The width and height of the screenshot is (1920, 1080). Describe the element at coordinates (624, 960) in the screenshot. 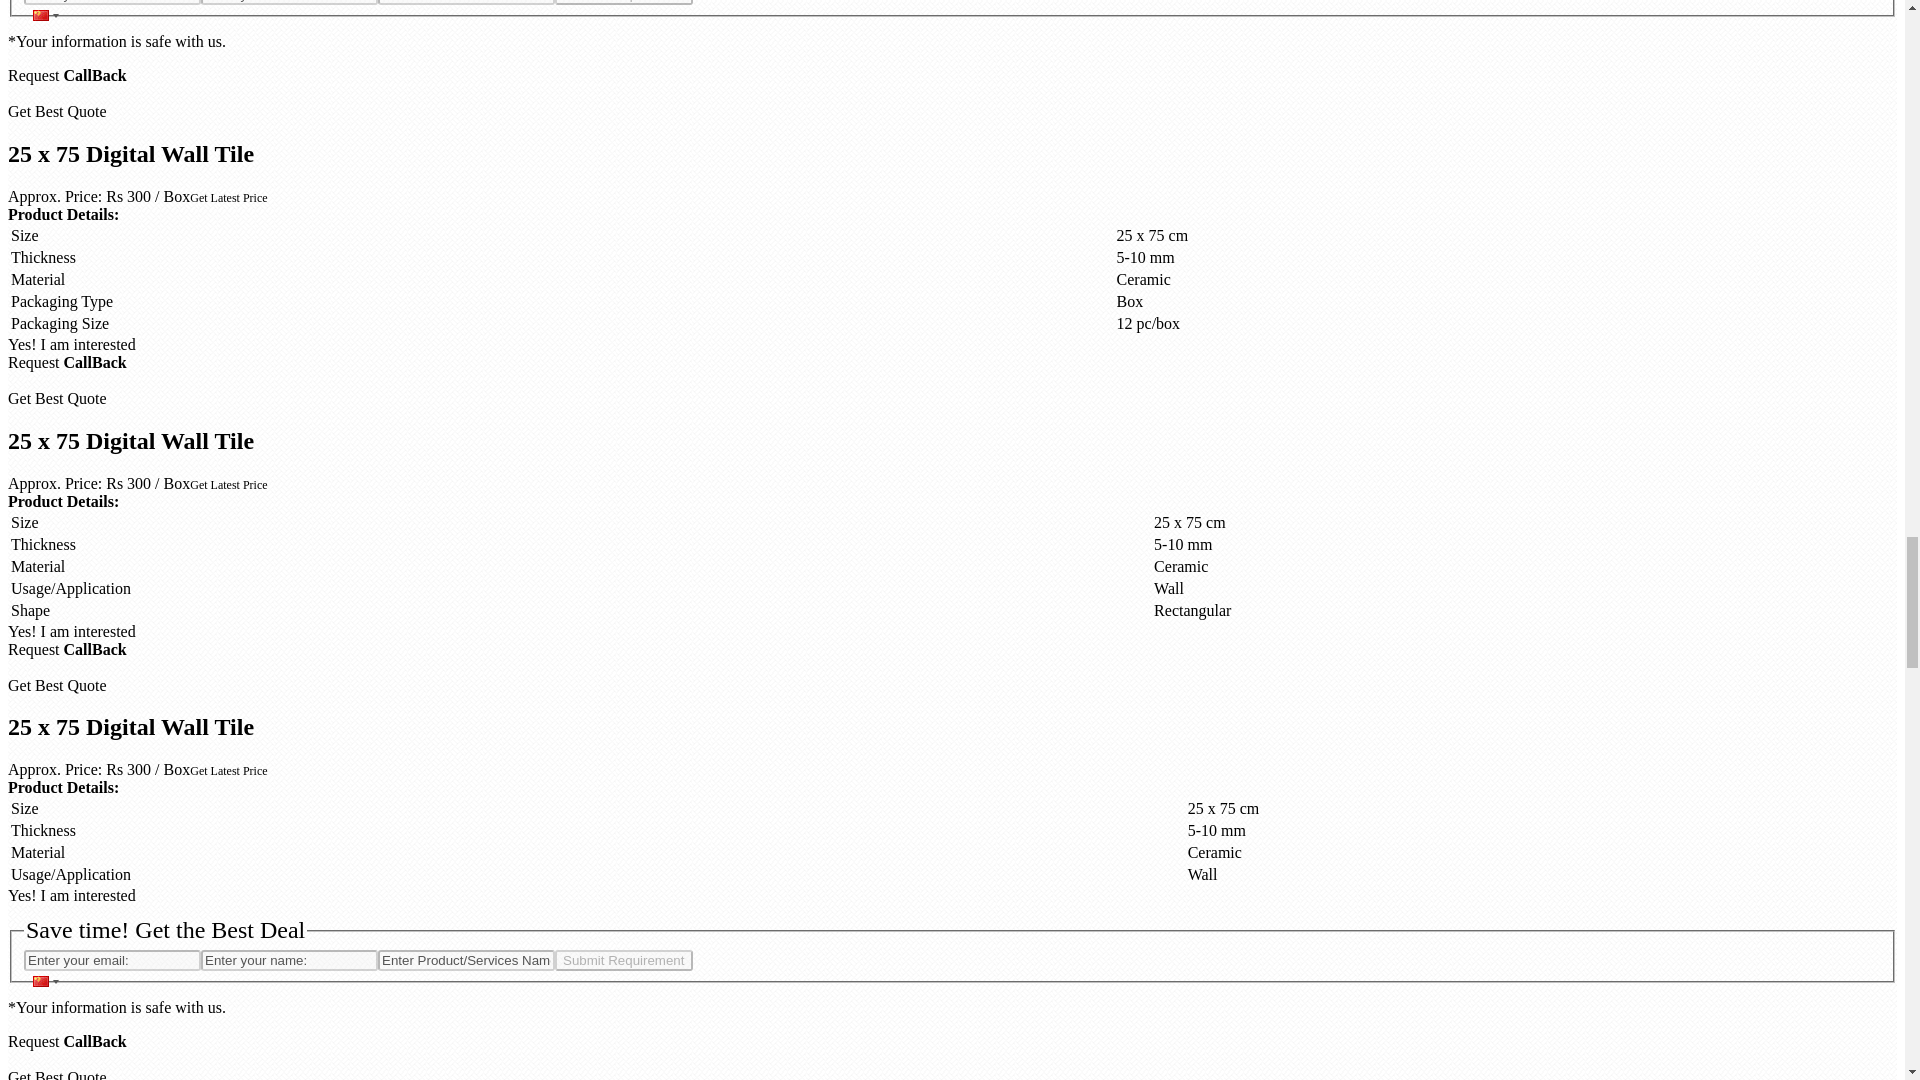

I see `Submit Requirement` at that location.